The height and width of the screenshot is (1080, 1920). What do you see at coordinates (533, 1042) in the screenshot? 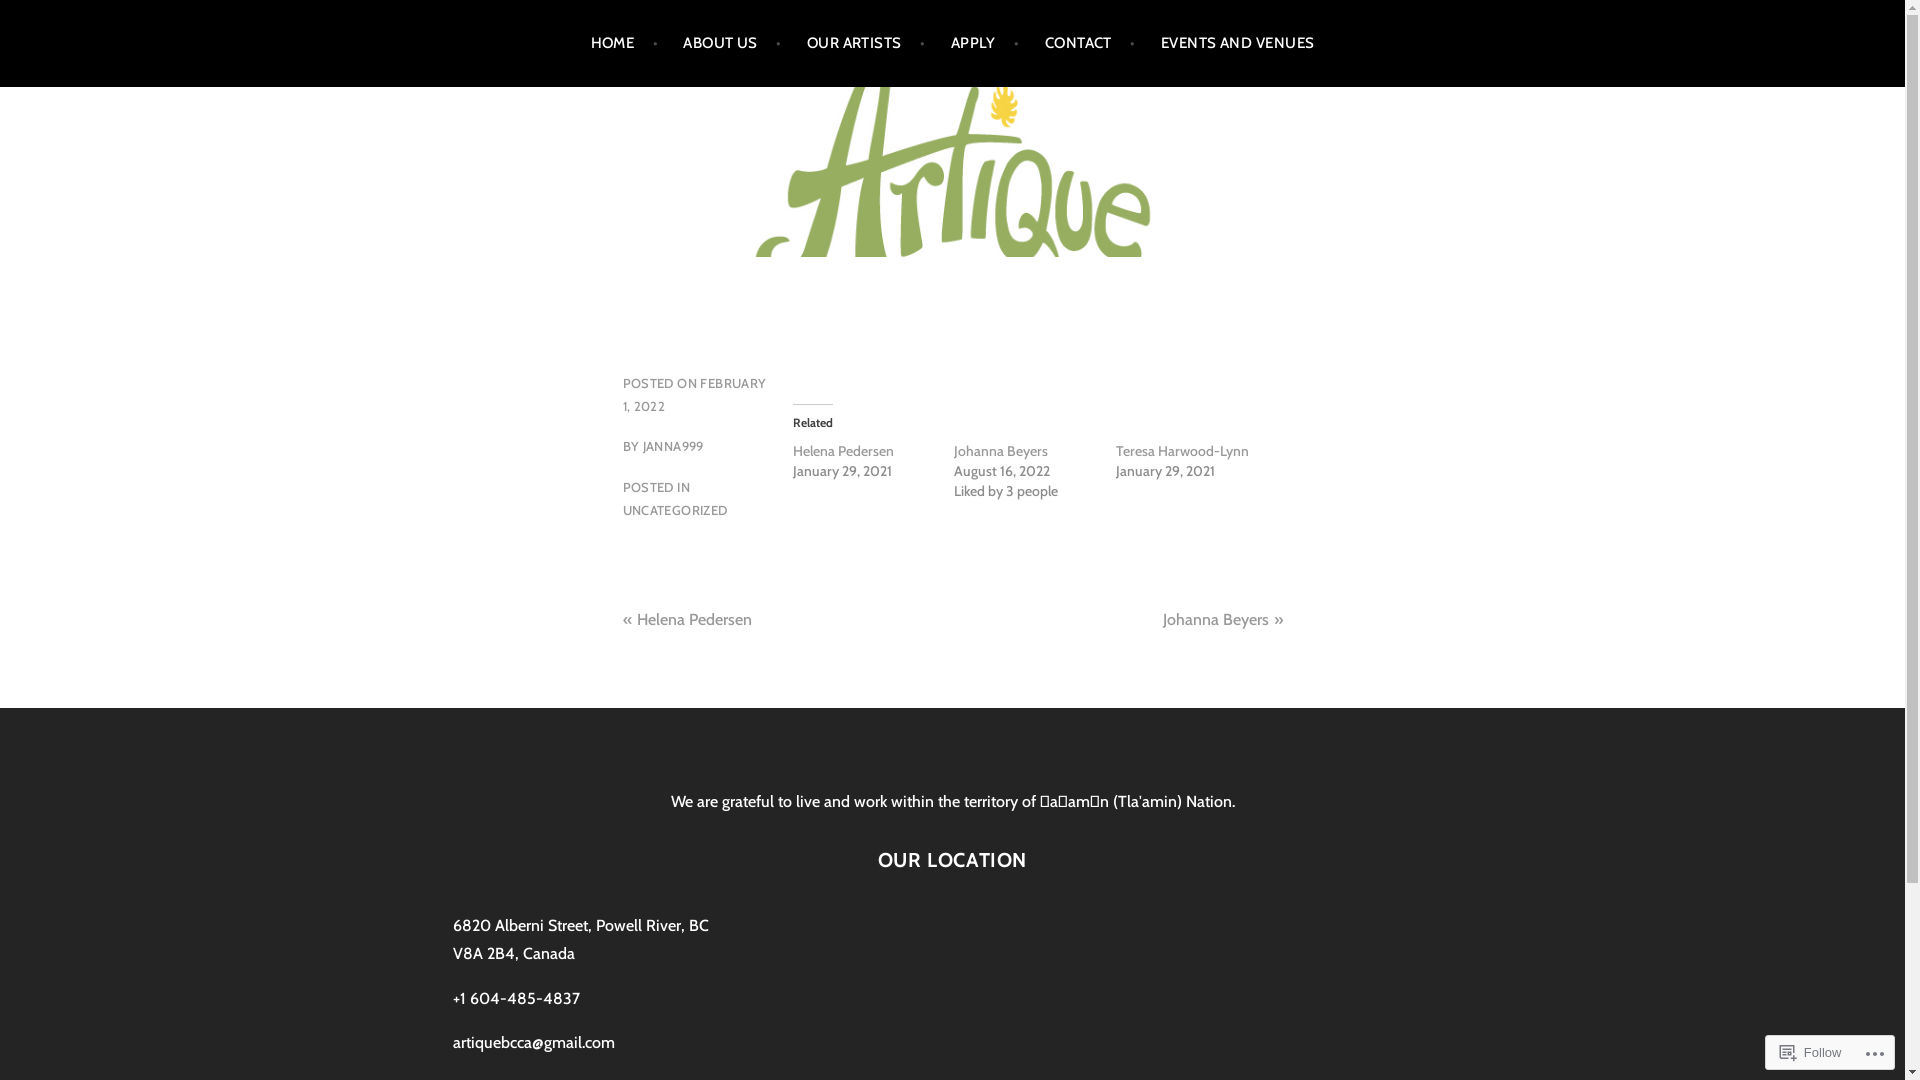
I see `artiquebcca@gmail.com` at bounding box center [533, 1042].